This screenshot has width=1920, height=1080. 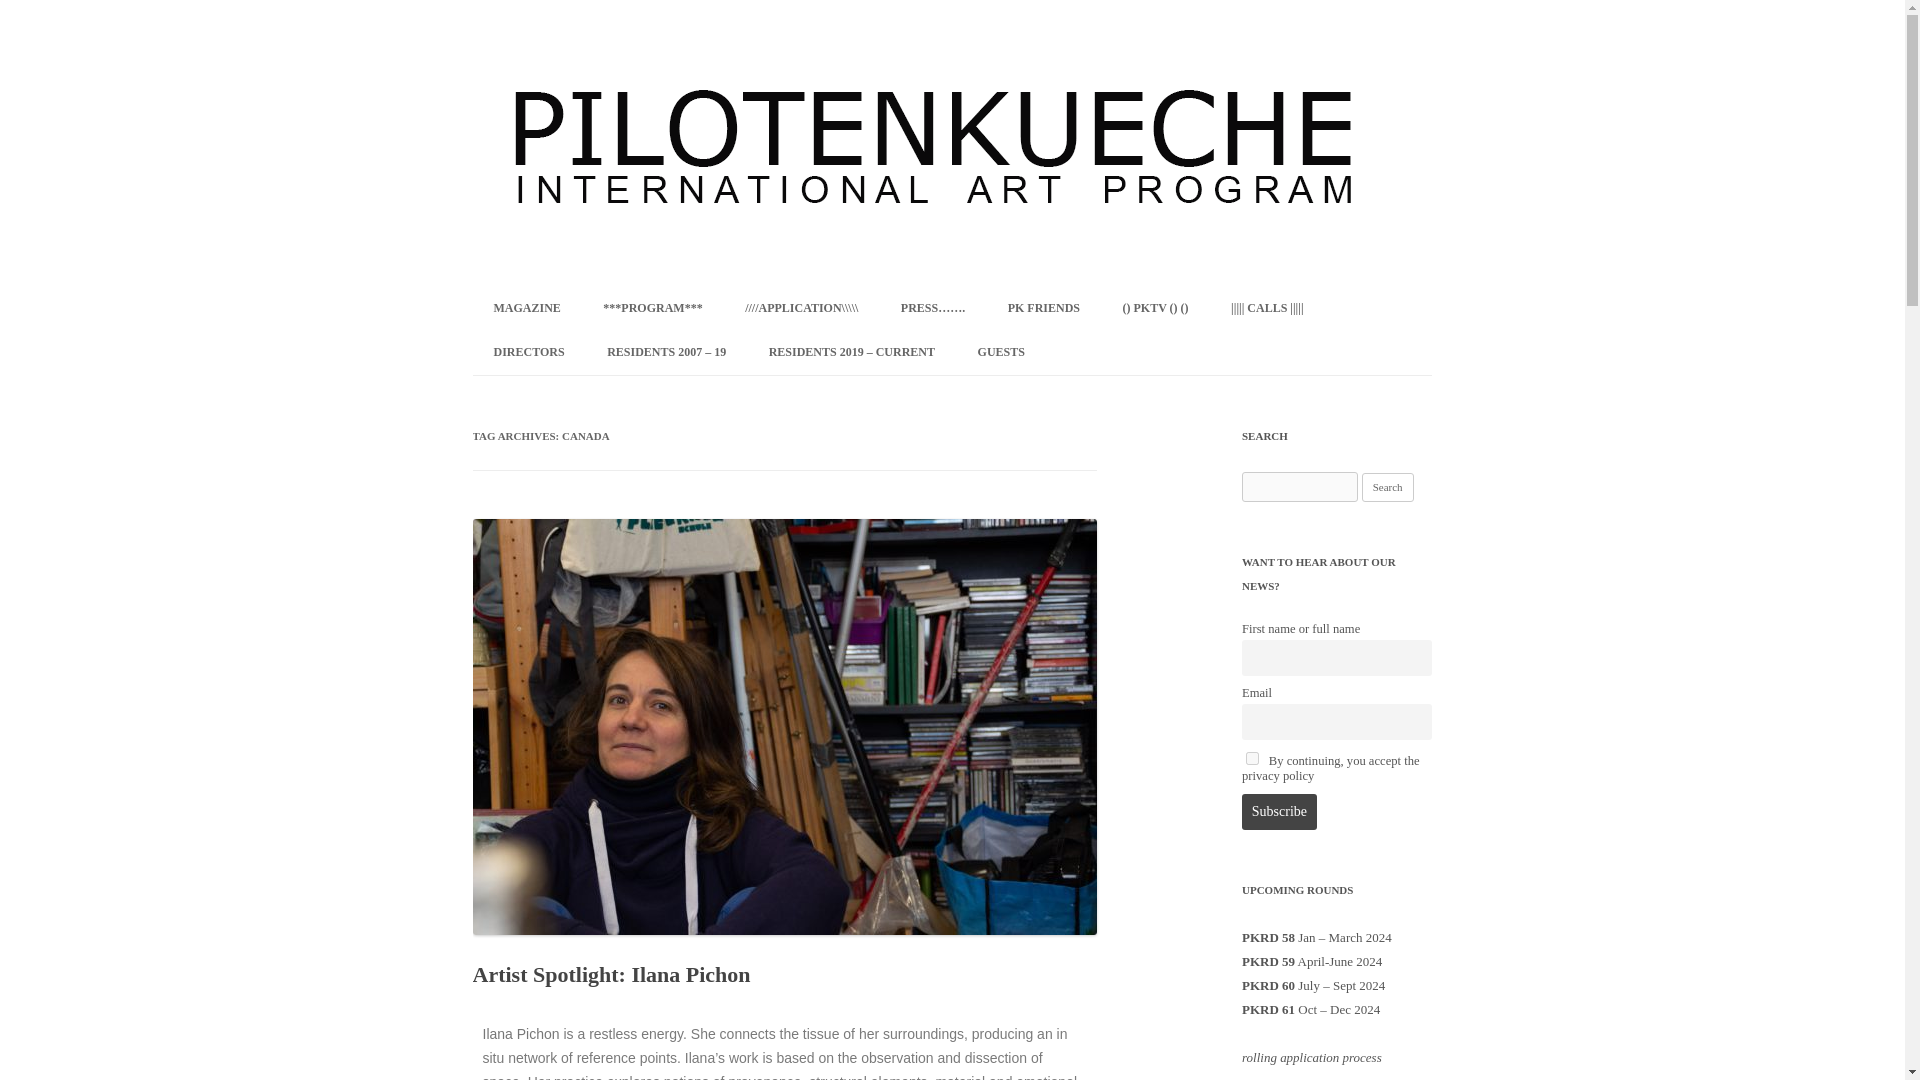 I want to click on Artist Spotlight: Ilana Pichon, so click(x=611, y=974).